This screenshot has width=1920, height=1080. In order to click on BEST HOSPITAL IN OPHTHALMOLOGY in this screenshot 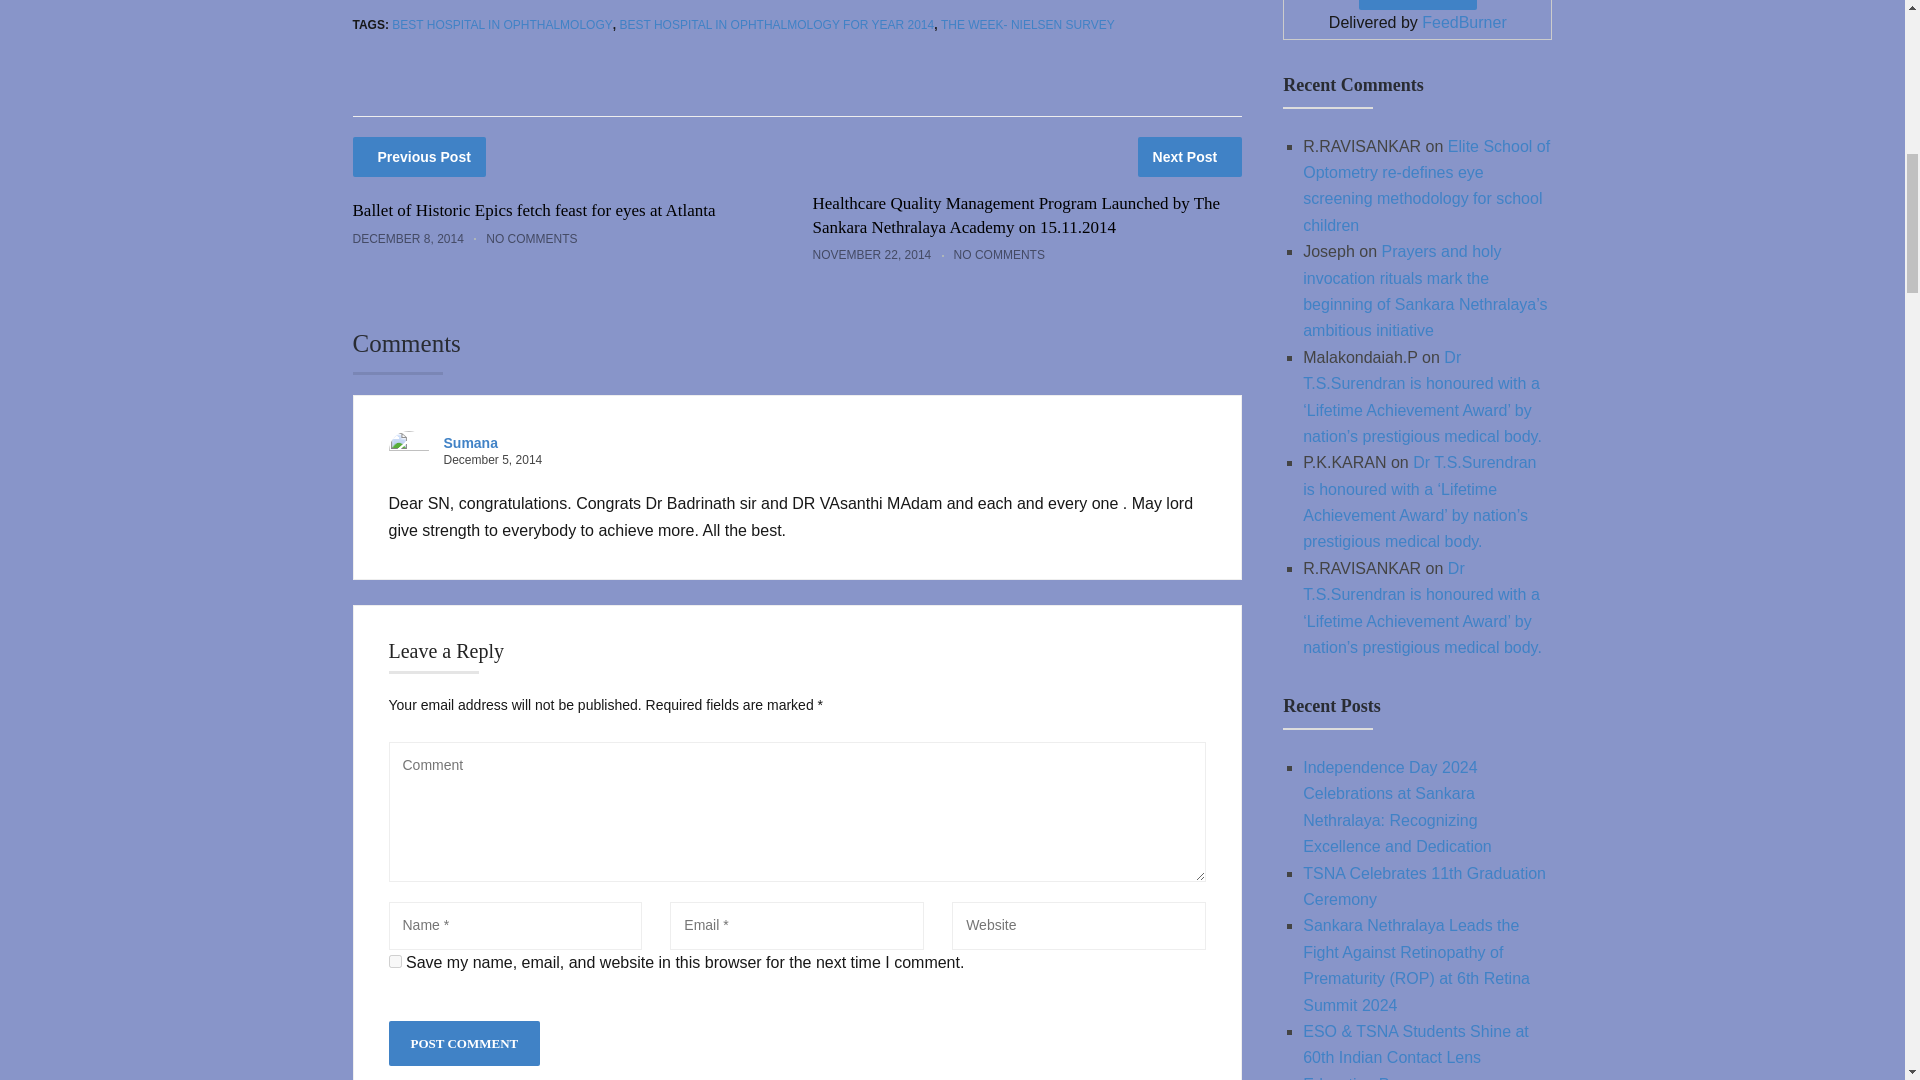, I will do `click(502, 25)`.